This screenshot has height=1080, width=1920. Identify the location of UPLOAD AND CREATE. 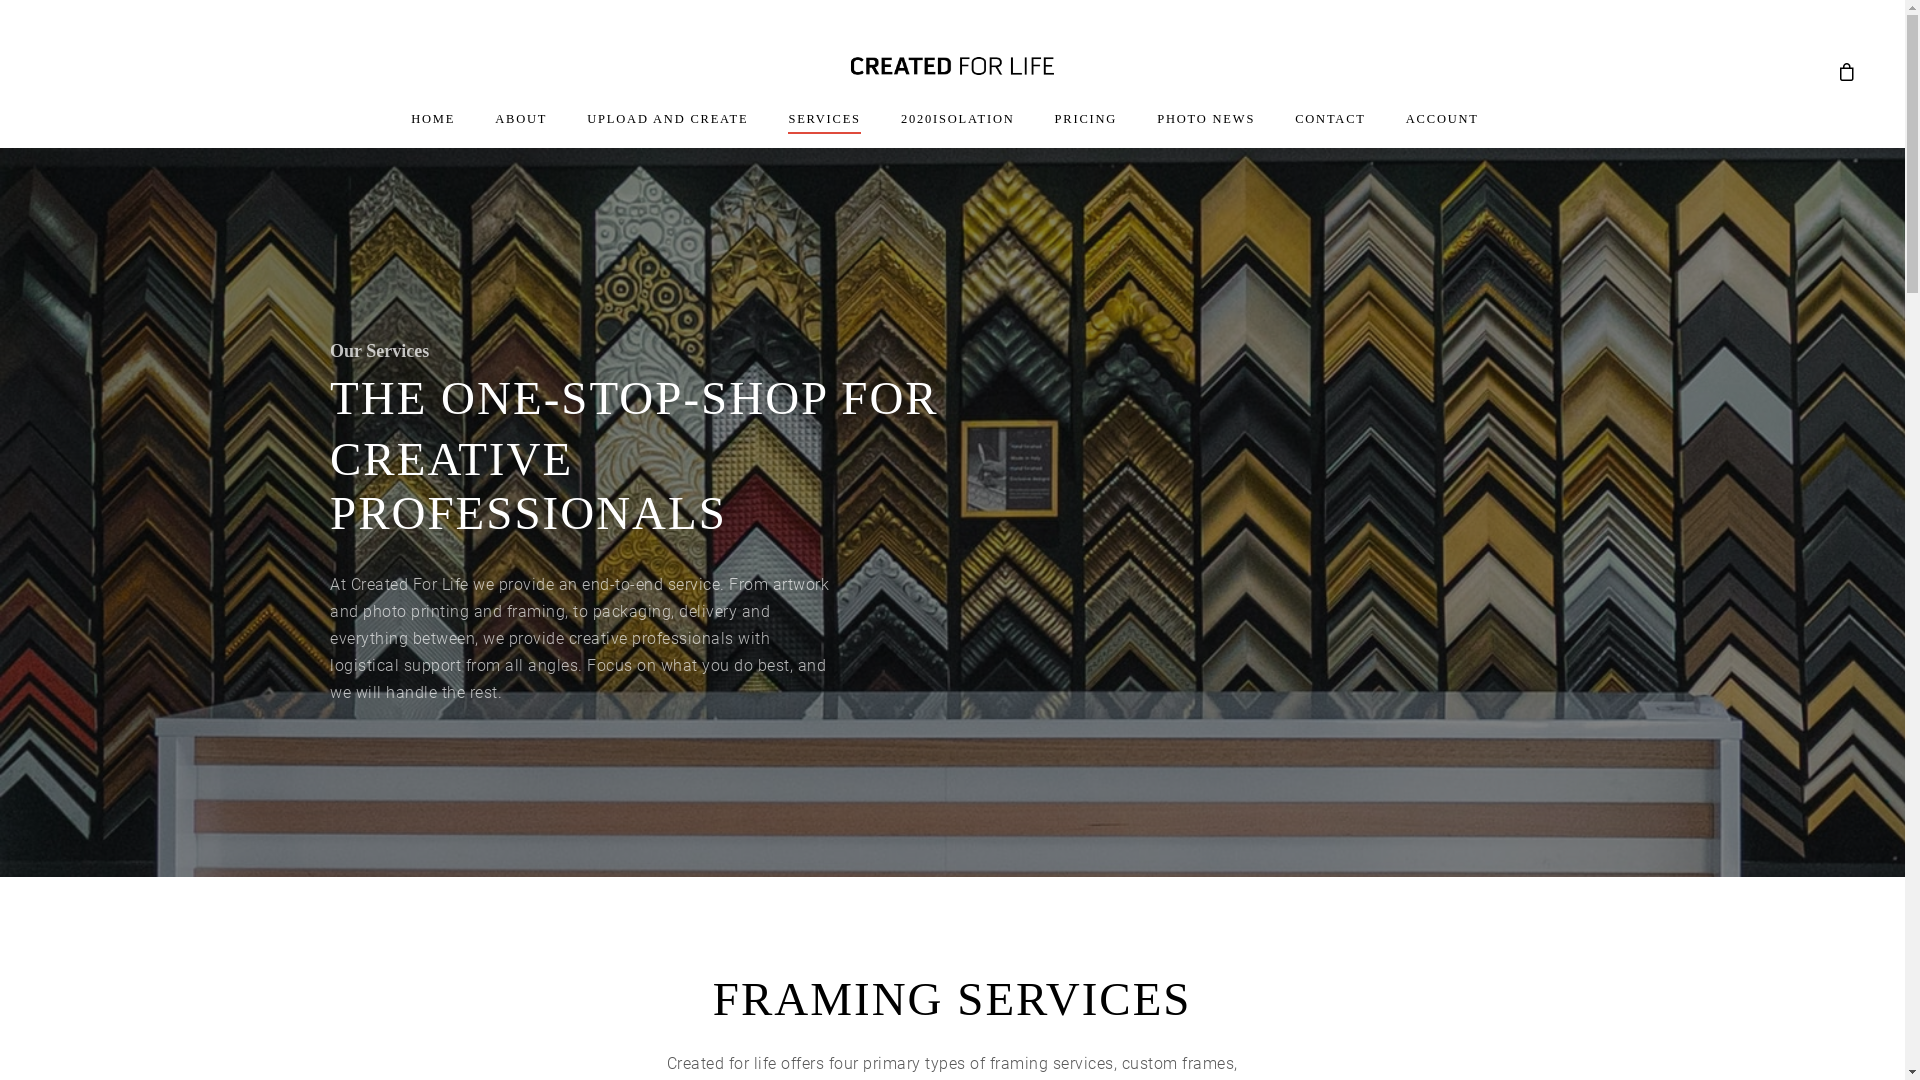
(668, 130).